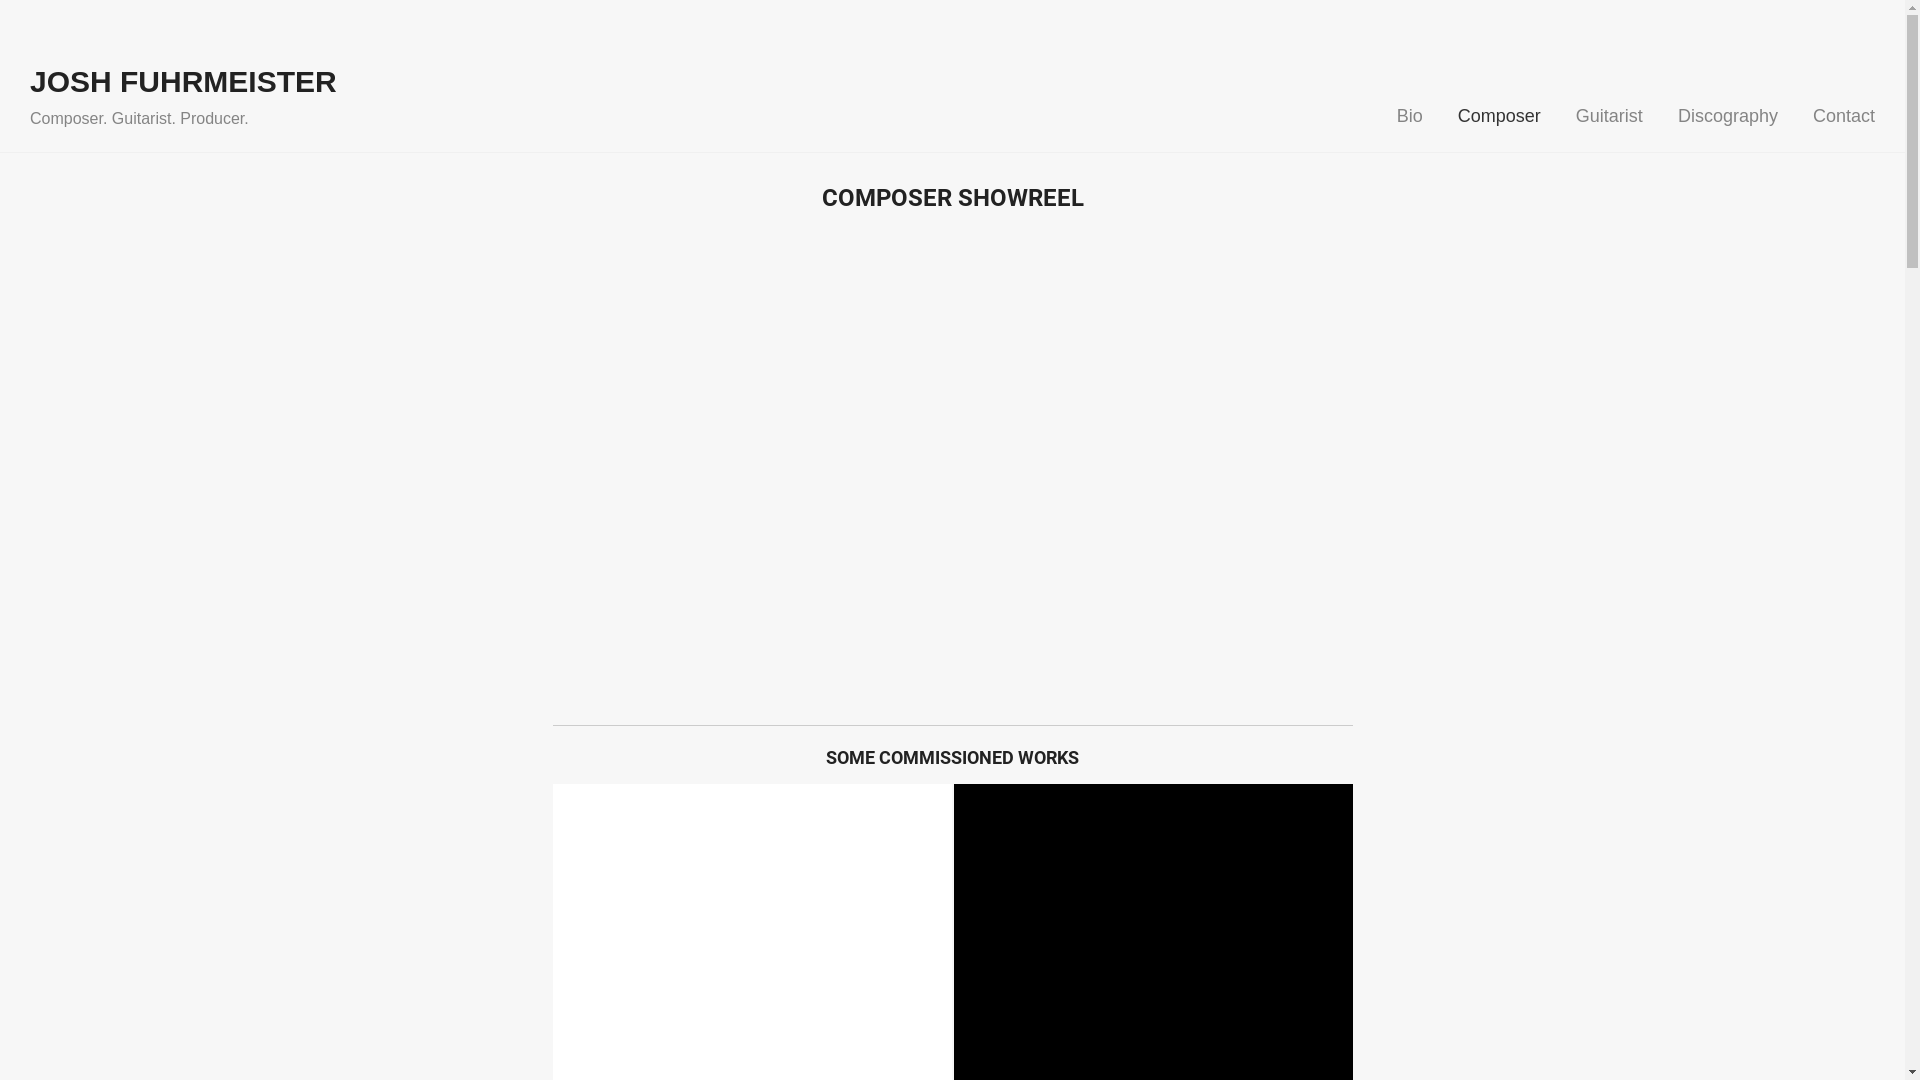 This screenshot has height=1080, width=1920. Describe the element at coordinates (184, 82) in the screenshot. I see `JOSH FUHRMEISTER` at that location.